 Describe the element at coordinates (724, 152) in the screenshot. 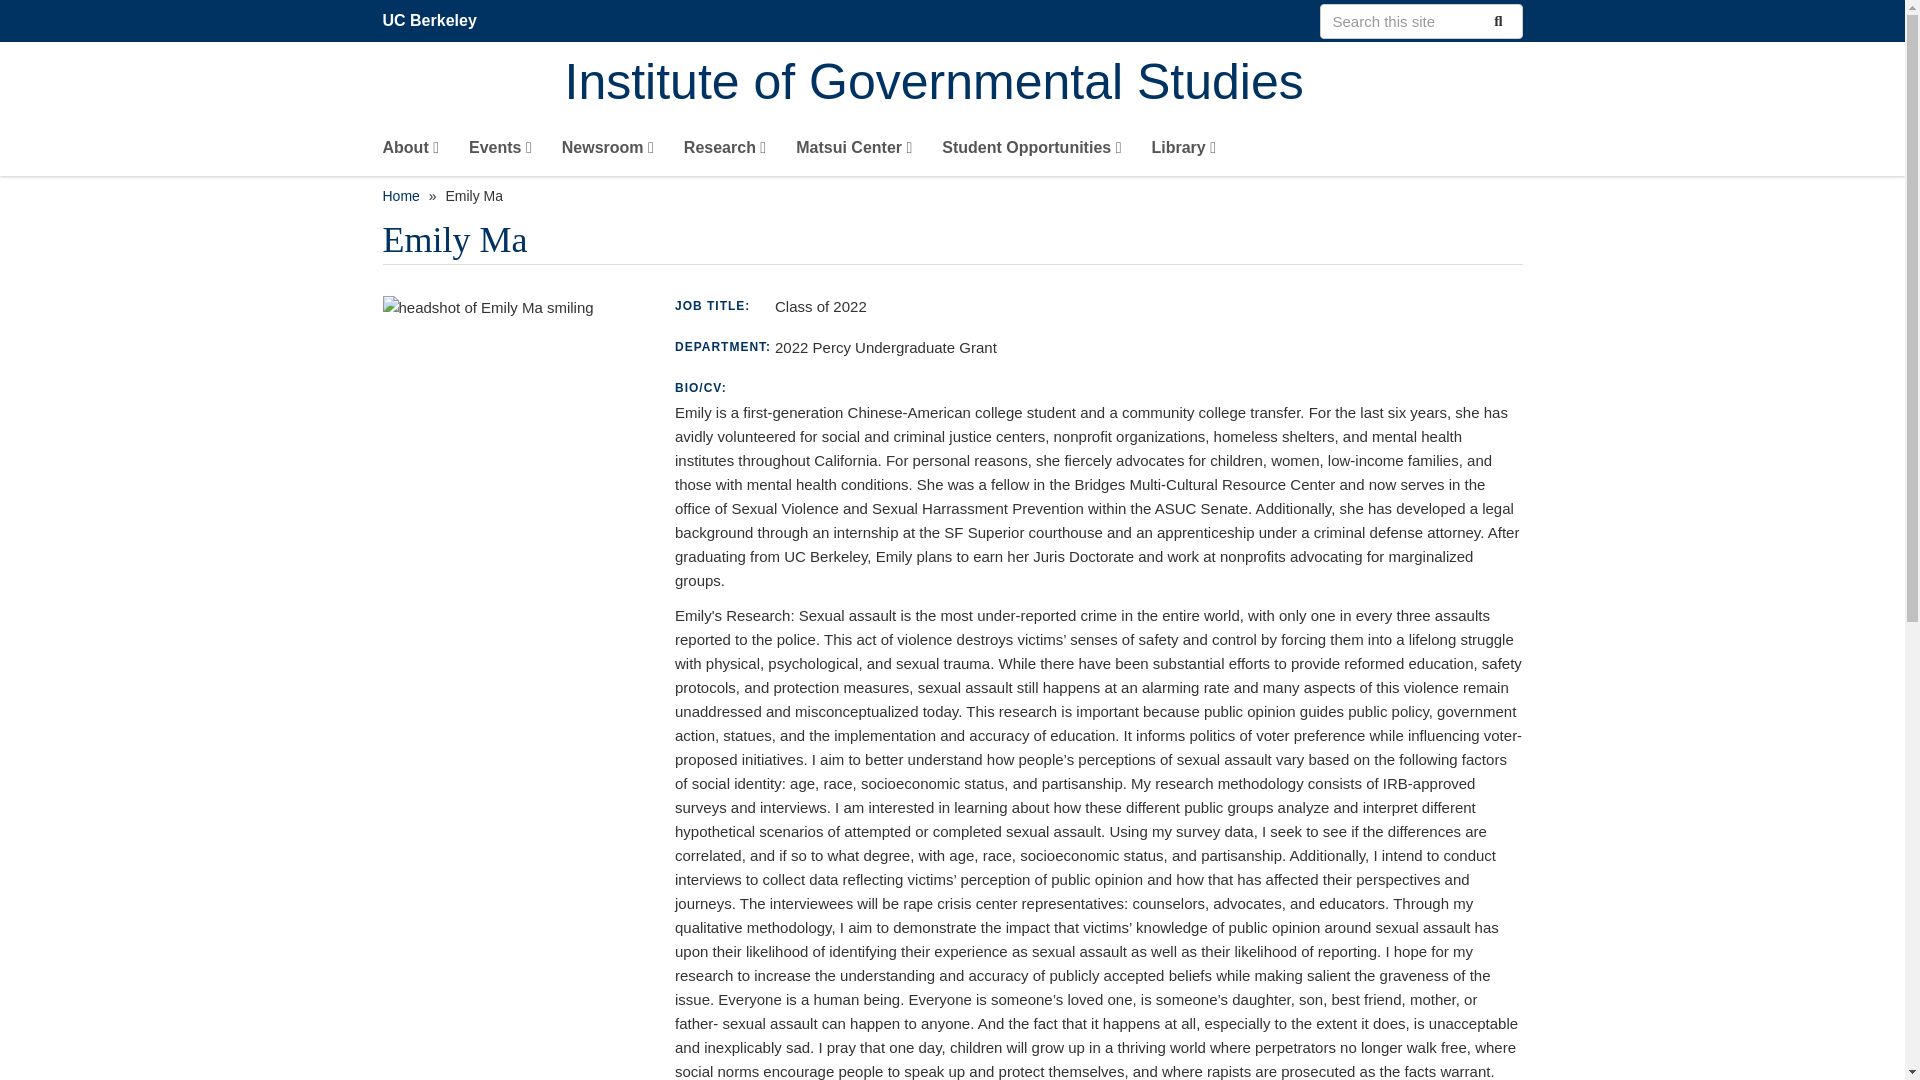

I see `Research` at that location.